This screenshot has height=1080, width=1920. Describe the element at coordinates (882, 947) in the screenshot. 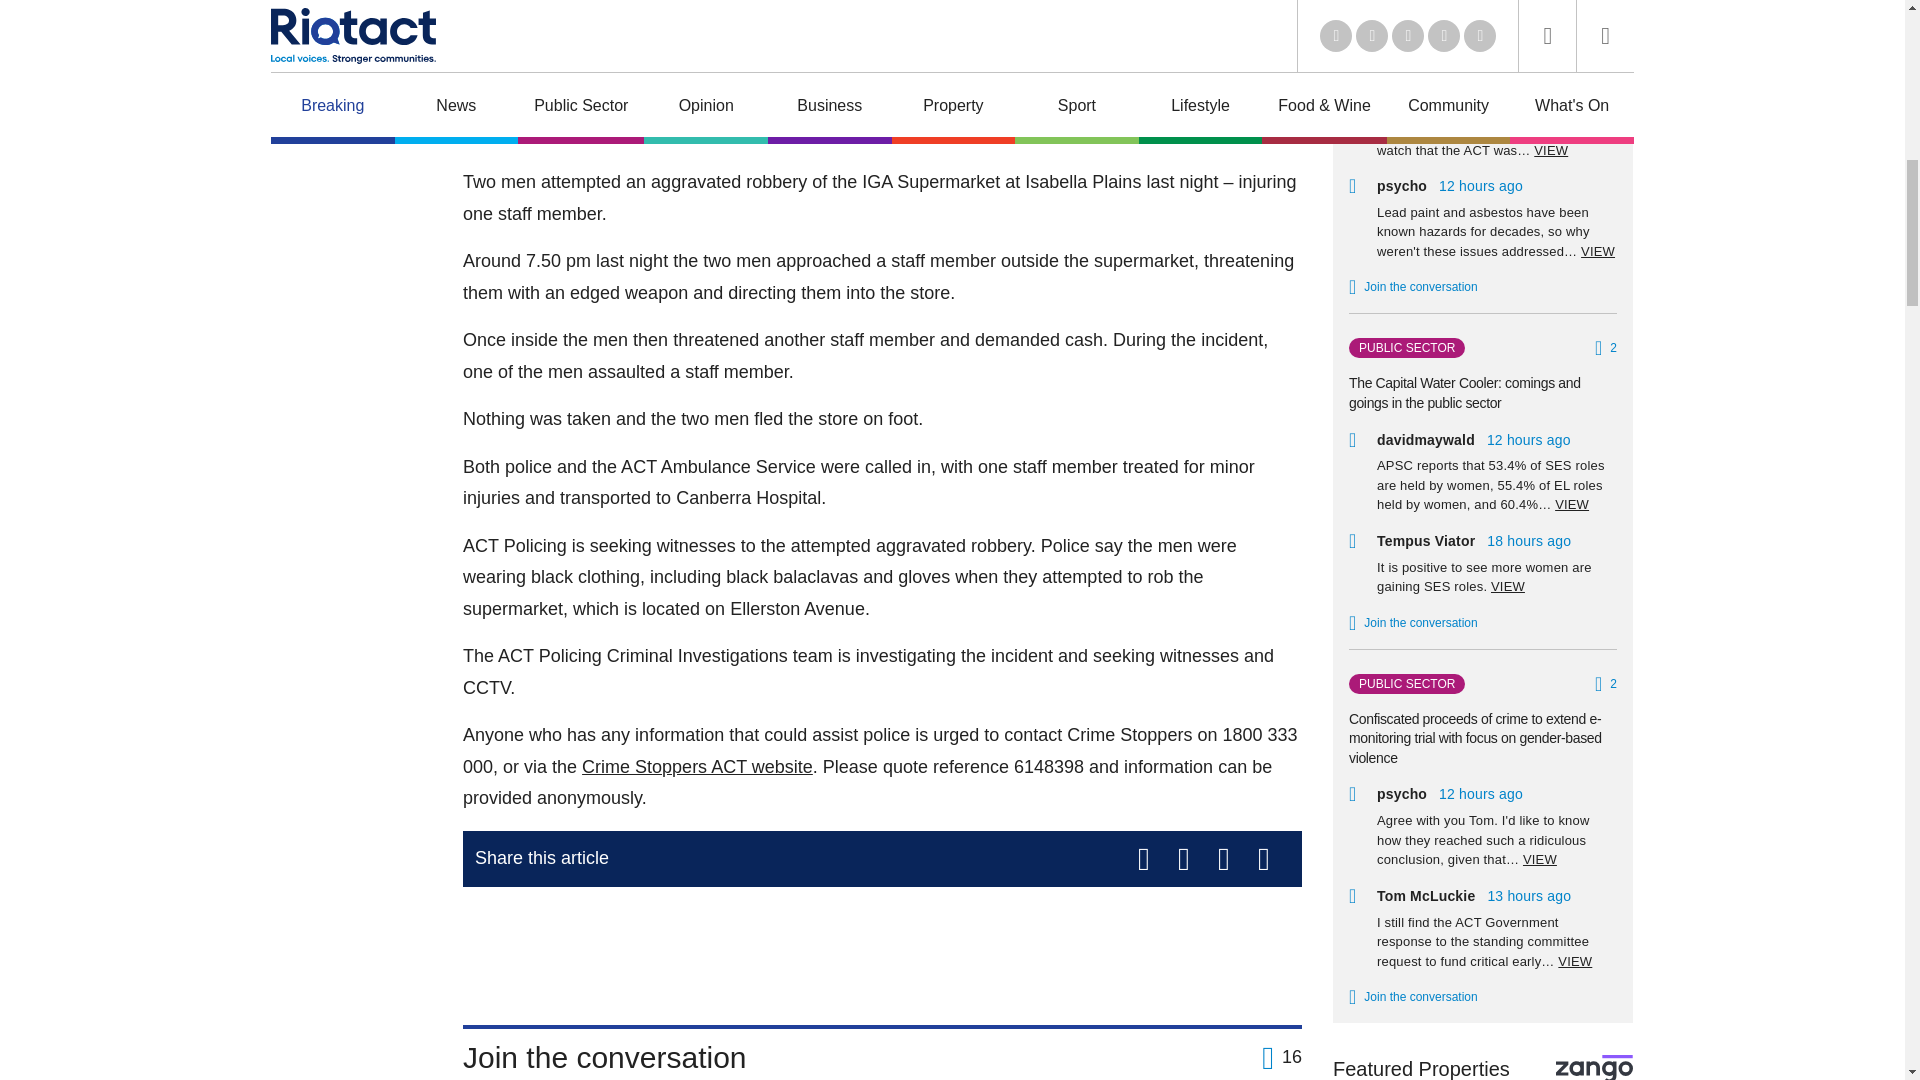

I see `3rd party ad content` at that location.